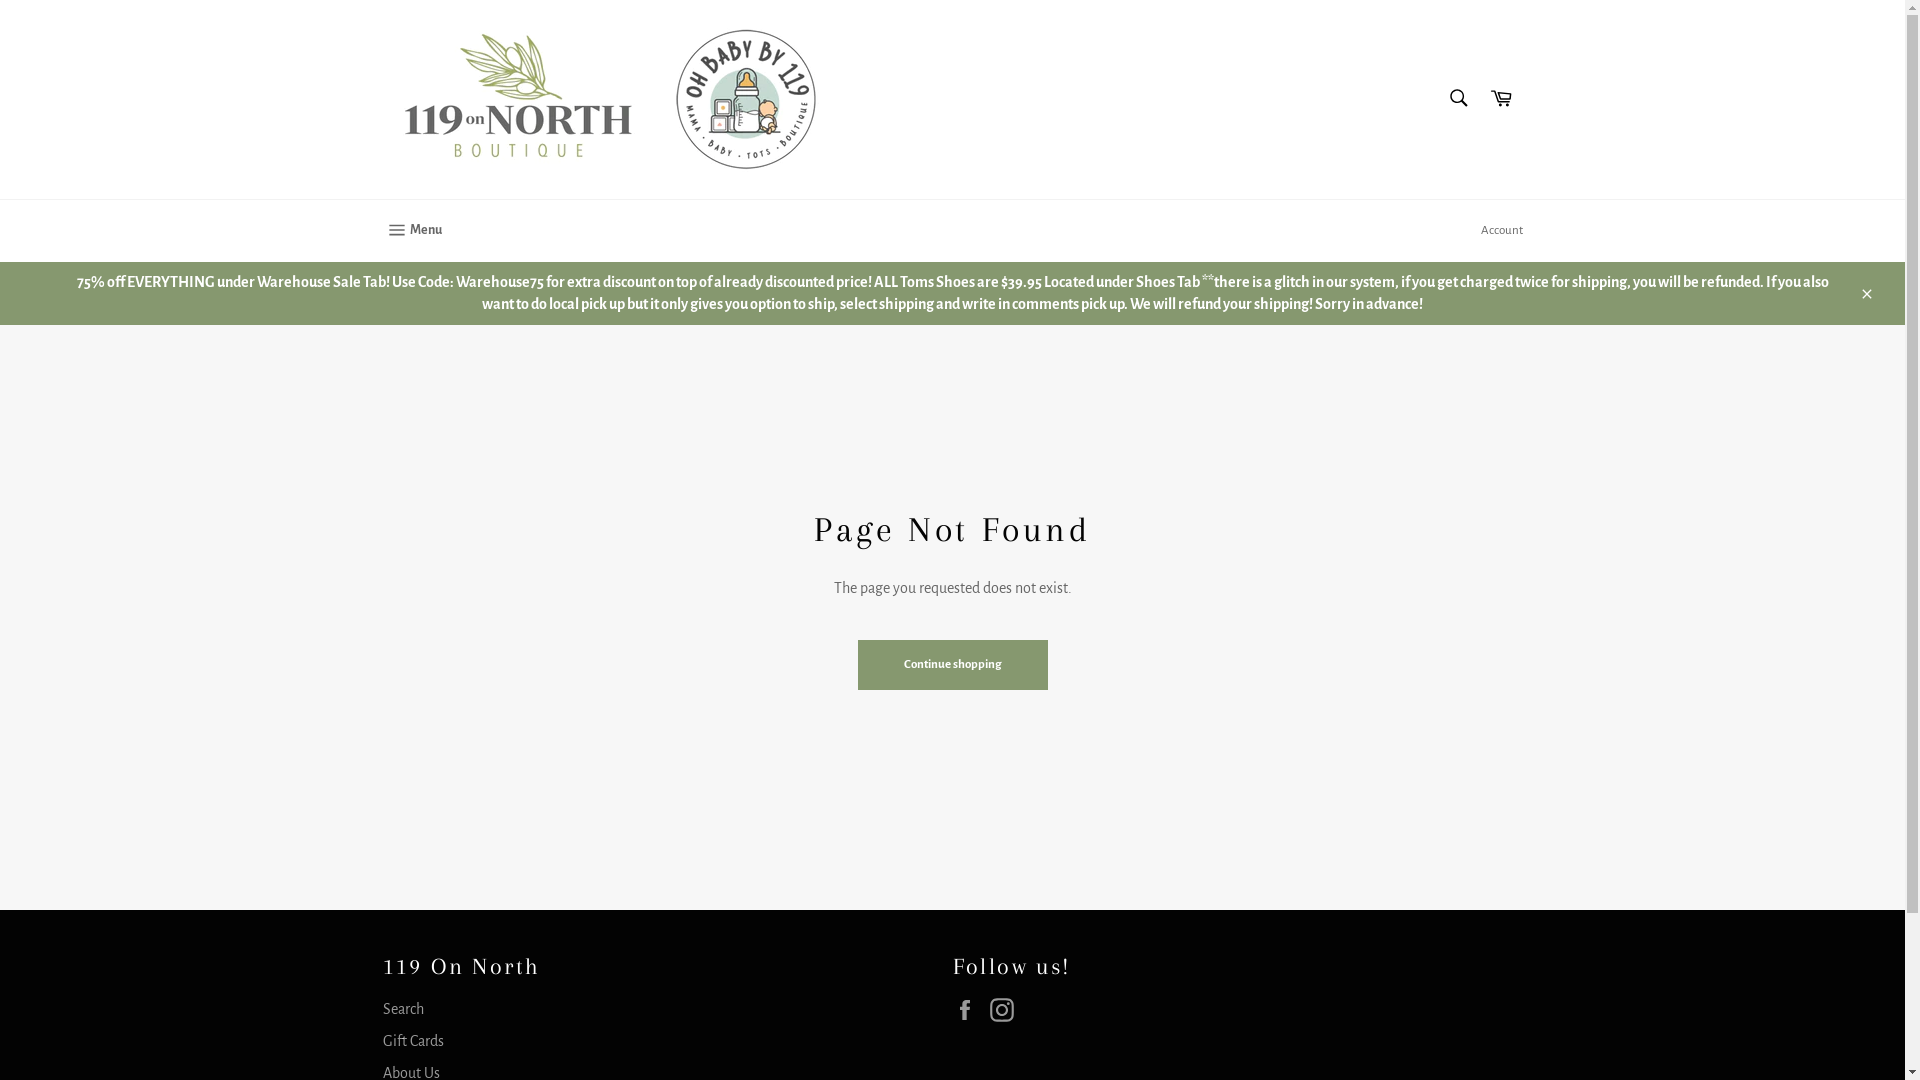 This screenshot has width=1920, height=1080. What do you see at coordinates (953, 665) in the screenshot?
I see `Continue shopping` at bounding box center [953, 665].